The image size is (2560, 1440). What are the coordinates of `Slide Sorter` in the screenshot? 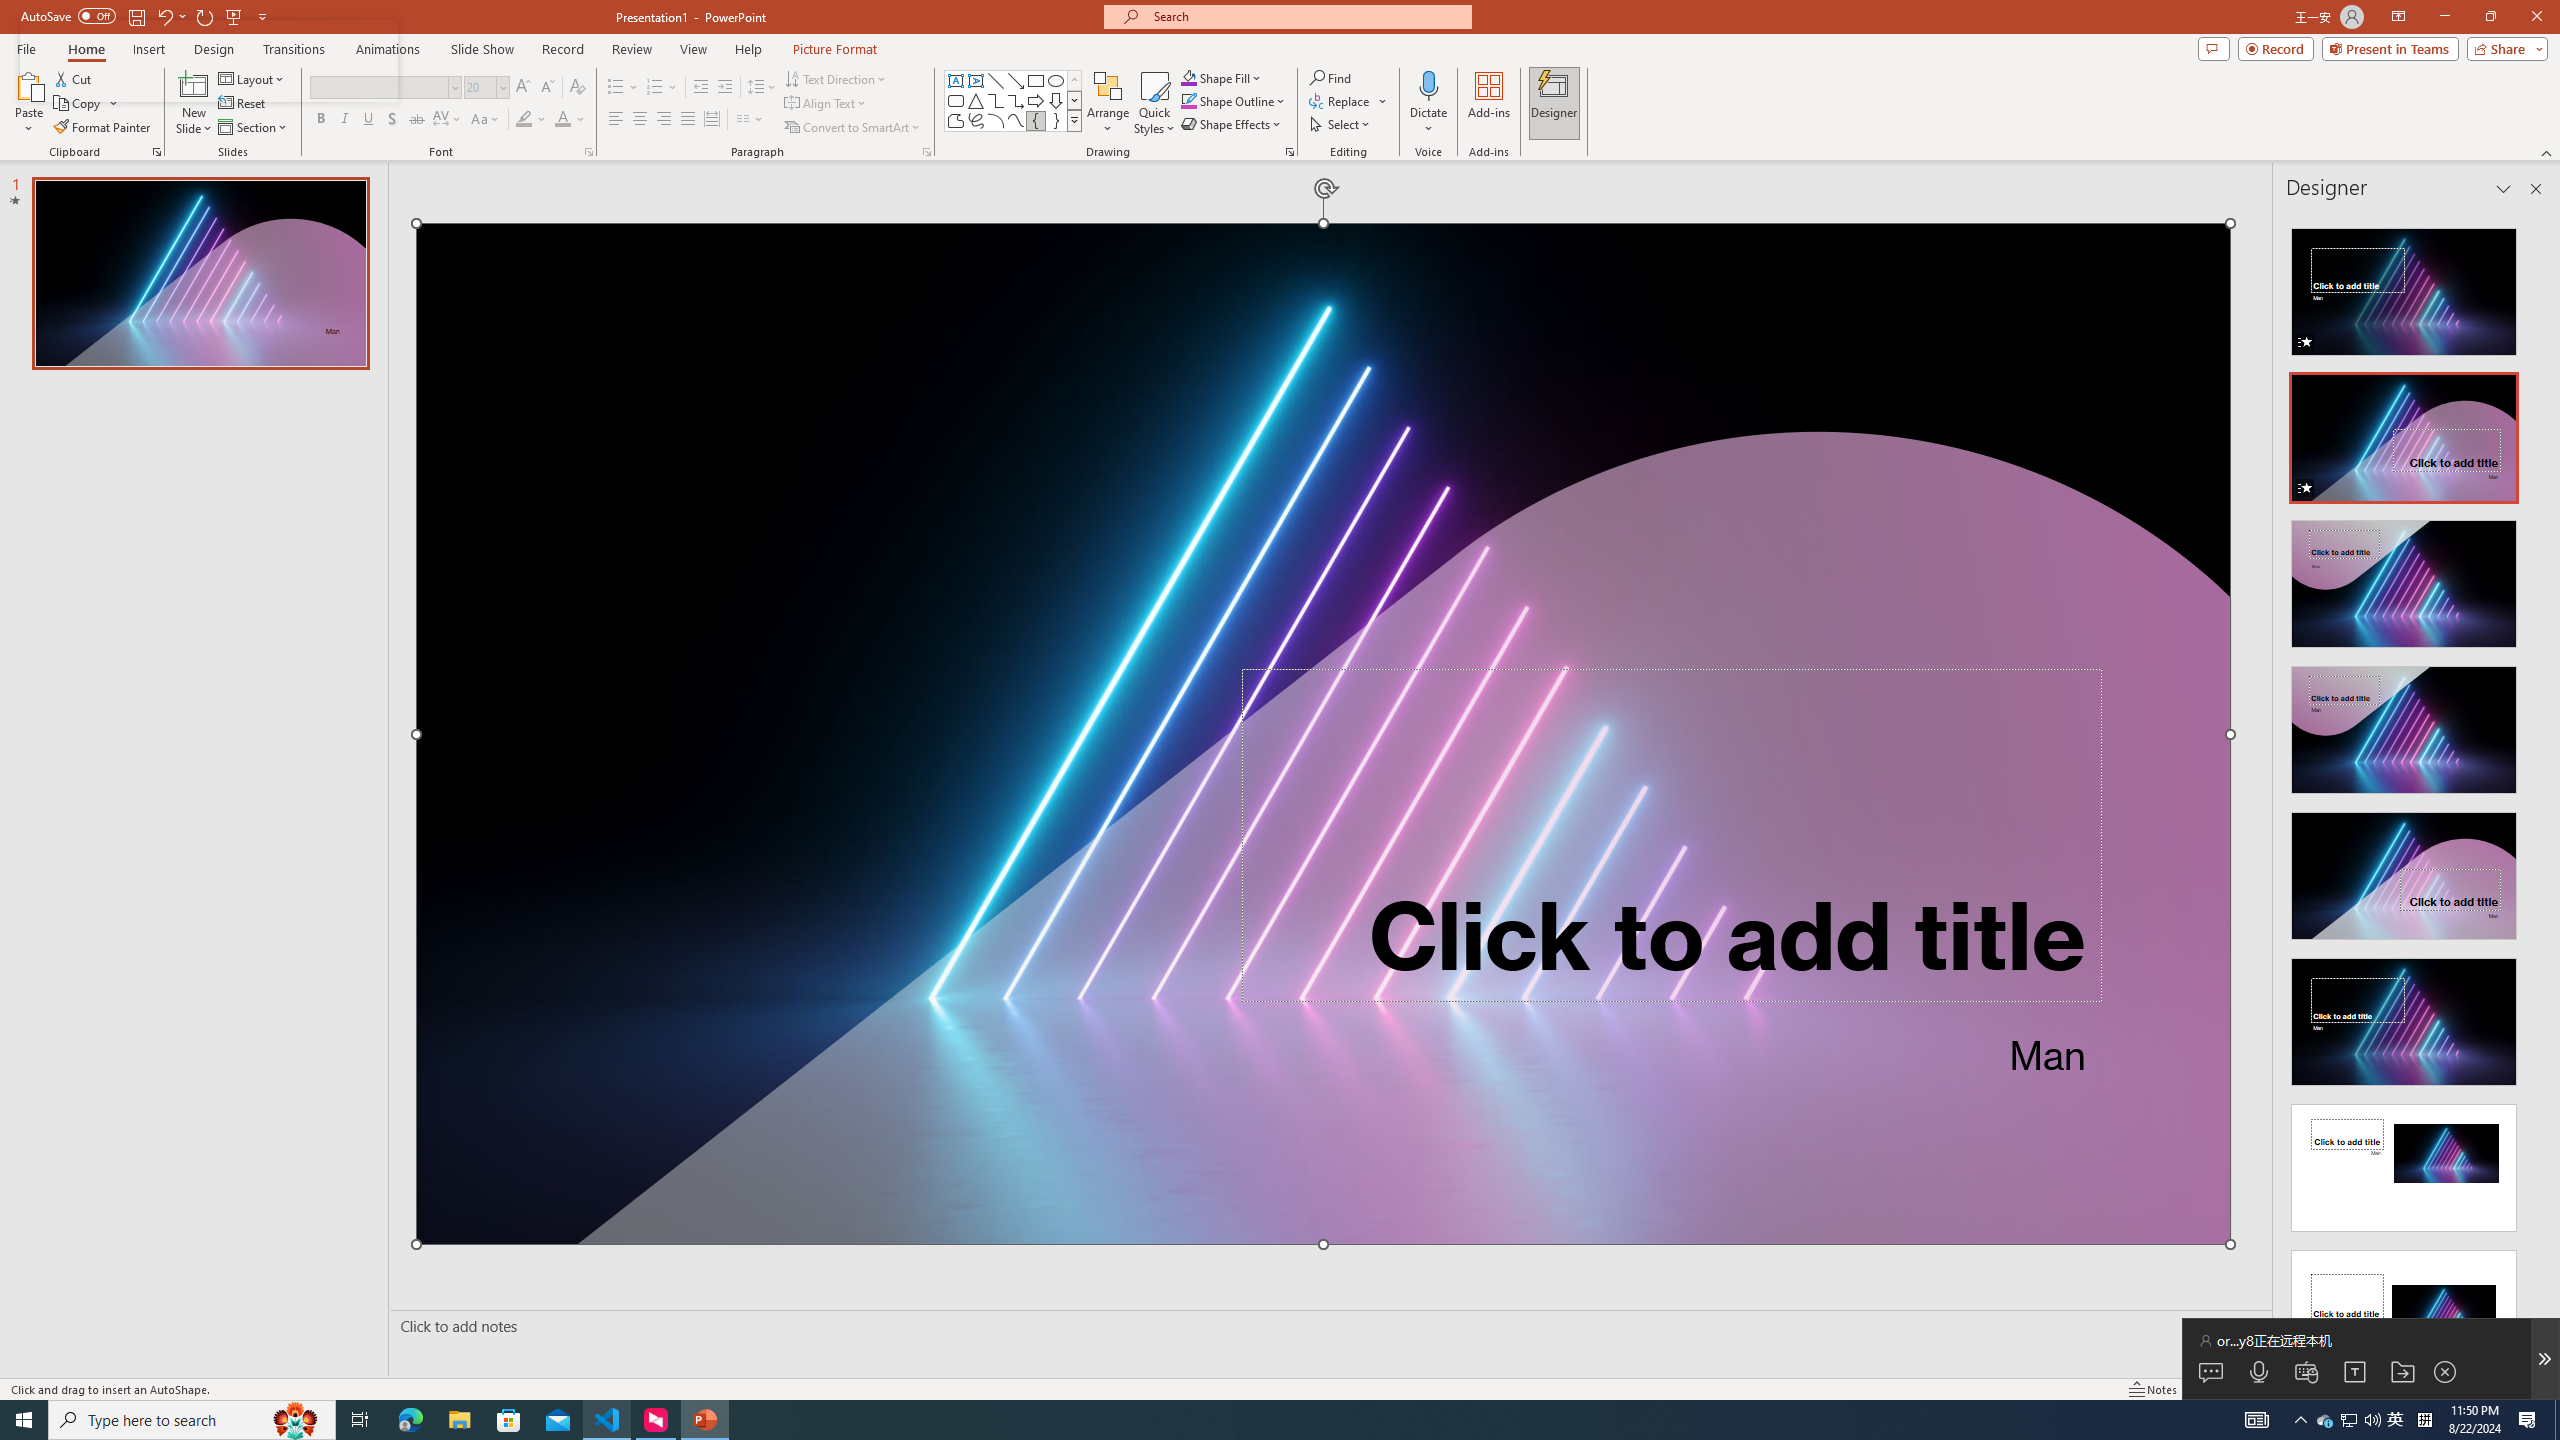 It's located at (2254, 1389).